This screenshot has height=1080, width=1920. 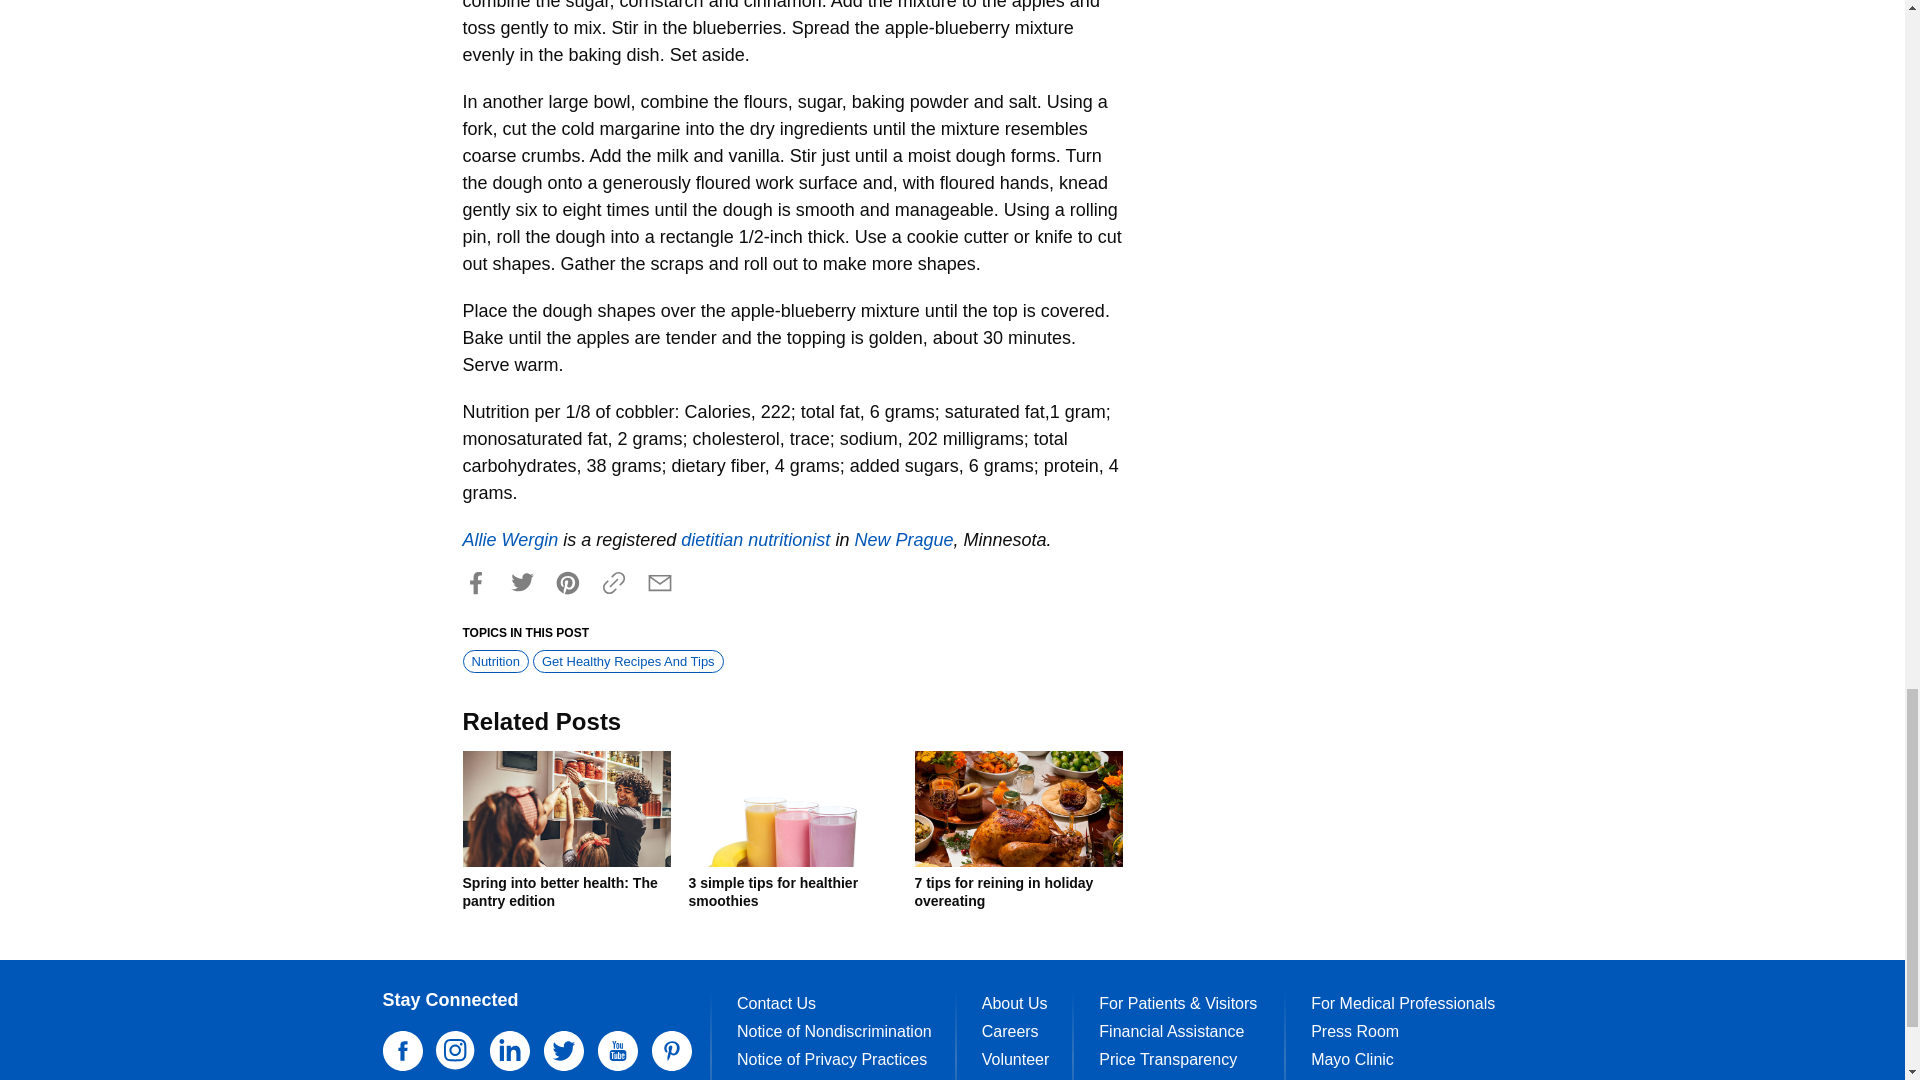 I want to click on Opens in same window., so click(x=755, y=540).